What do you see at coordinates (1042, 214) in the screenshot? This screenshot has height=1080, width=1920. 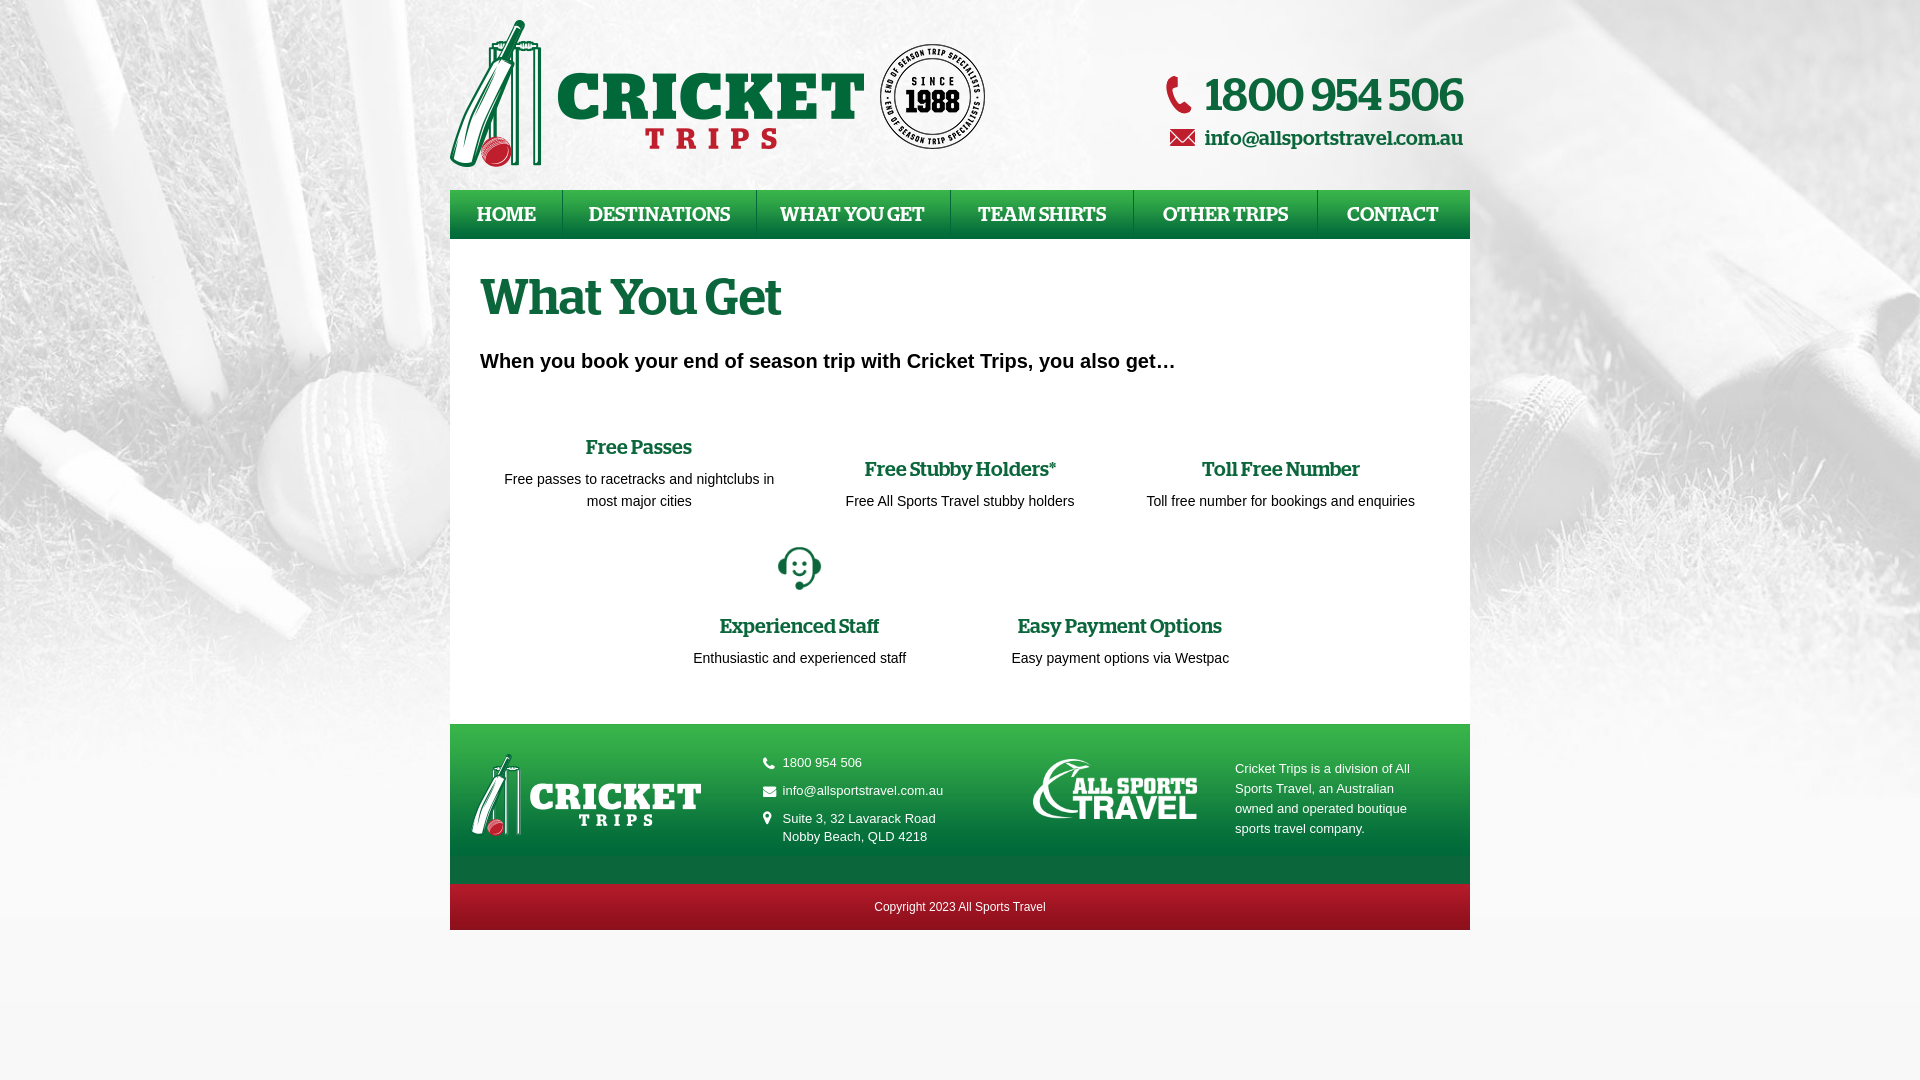 I see `TEAM SHIRTS` at bounding box center [1042, 214].